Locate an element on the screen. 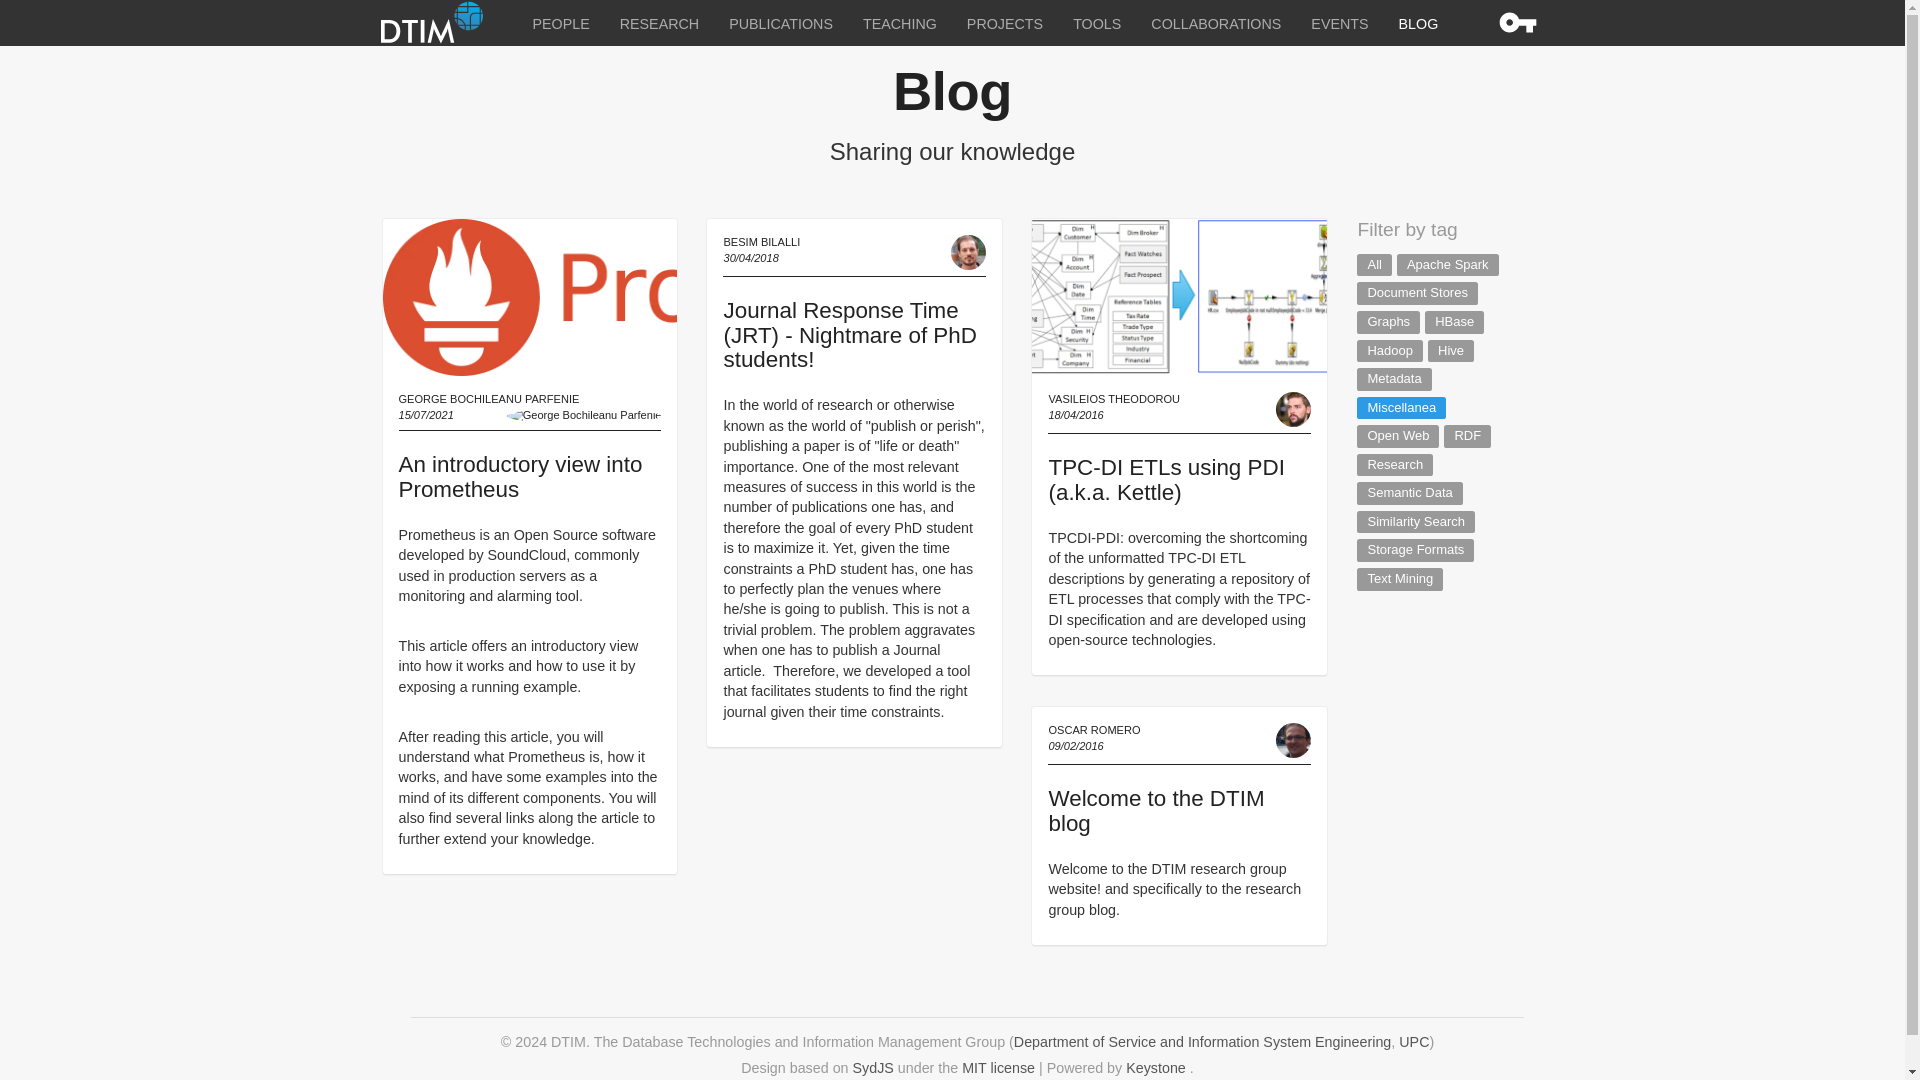 The height and width of the screenshot is (1080, 1920). Hadoop is located at coordinates (1390, 351).